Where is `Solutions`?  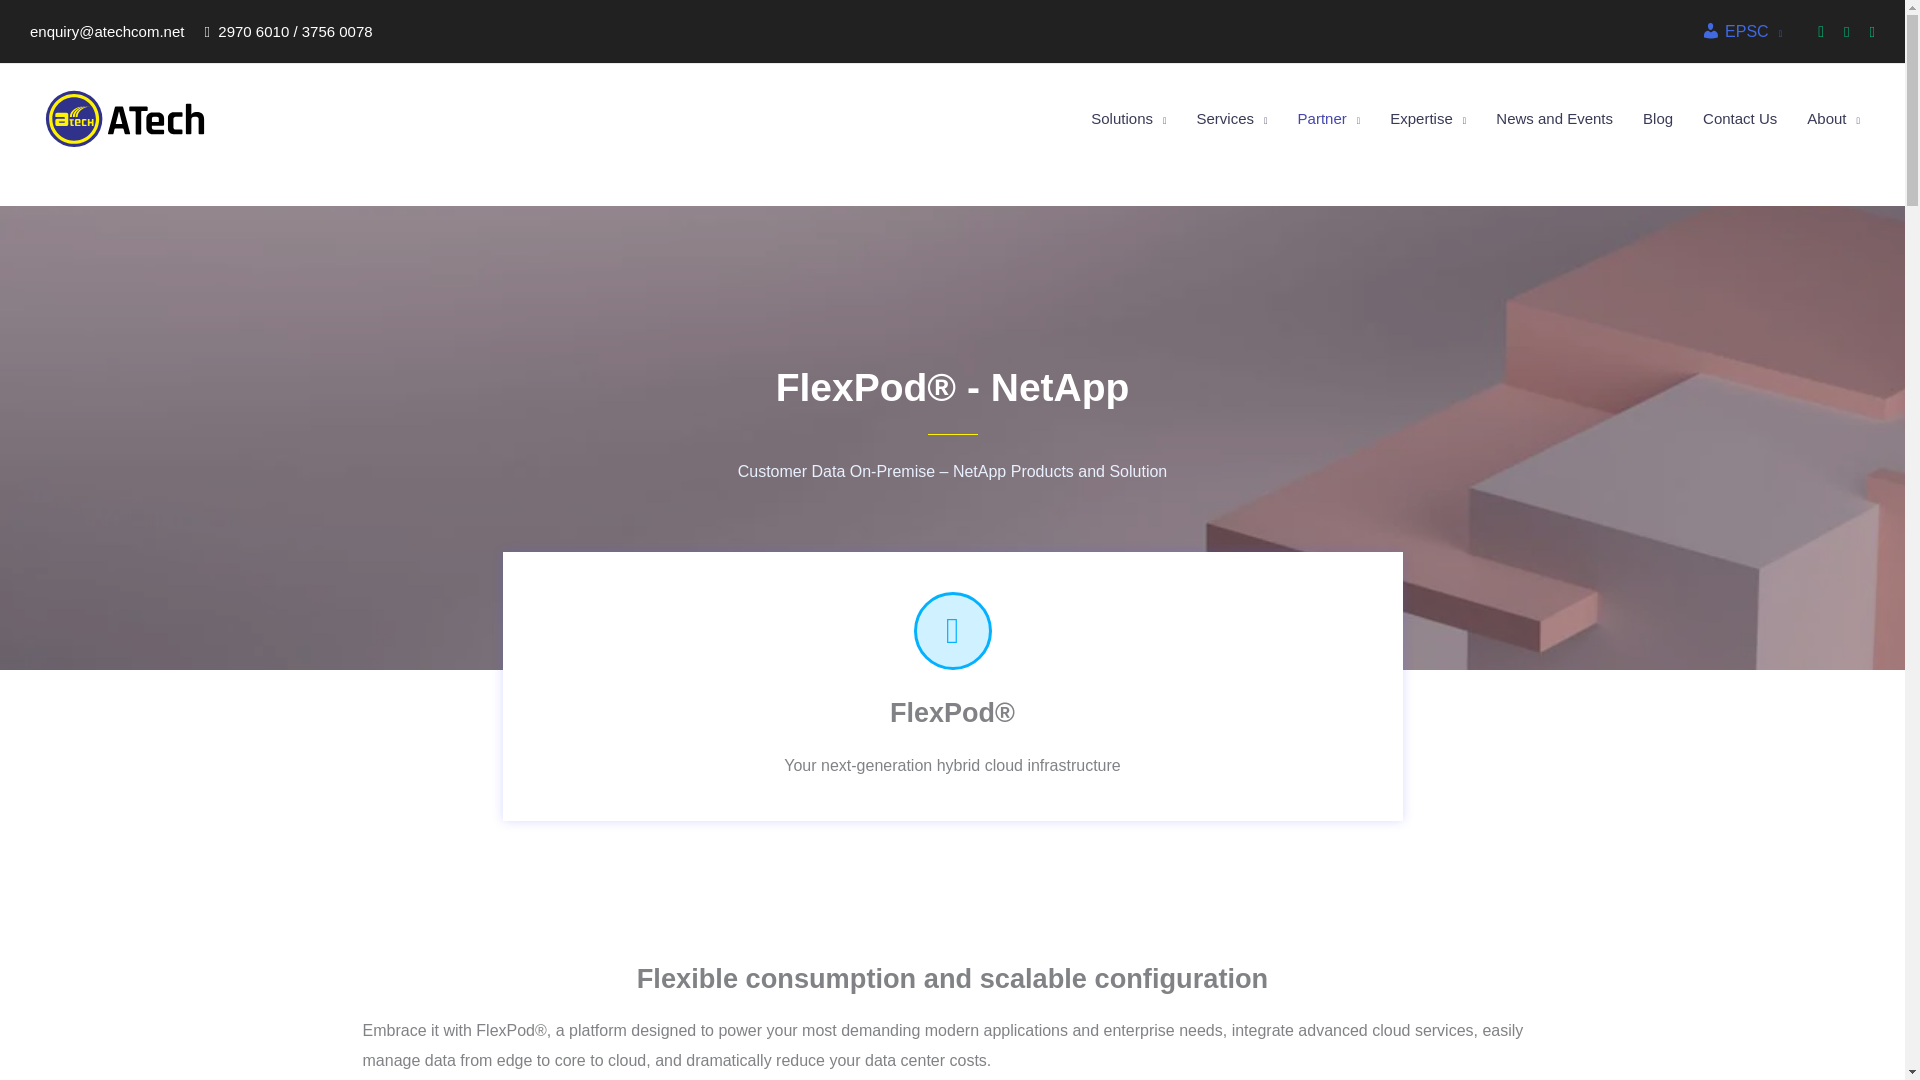 Solutions is located at coordinates (1128, 118).